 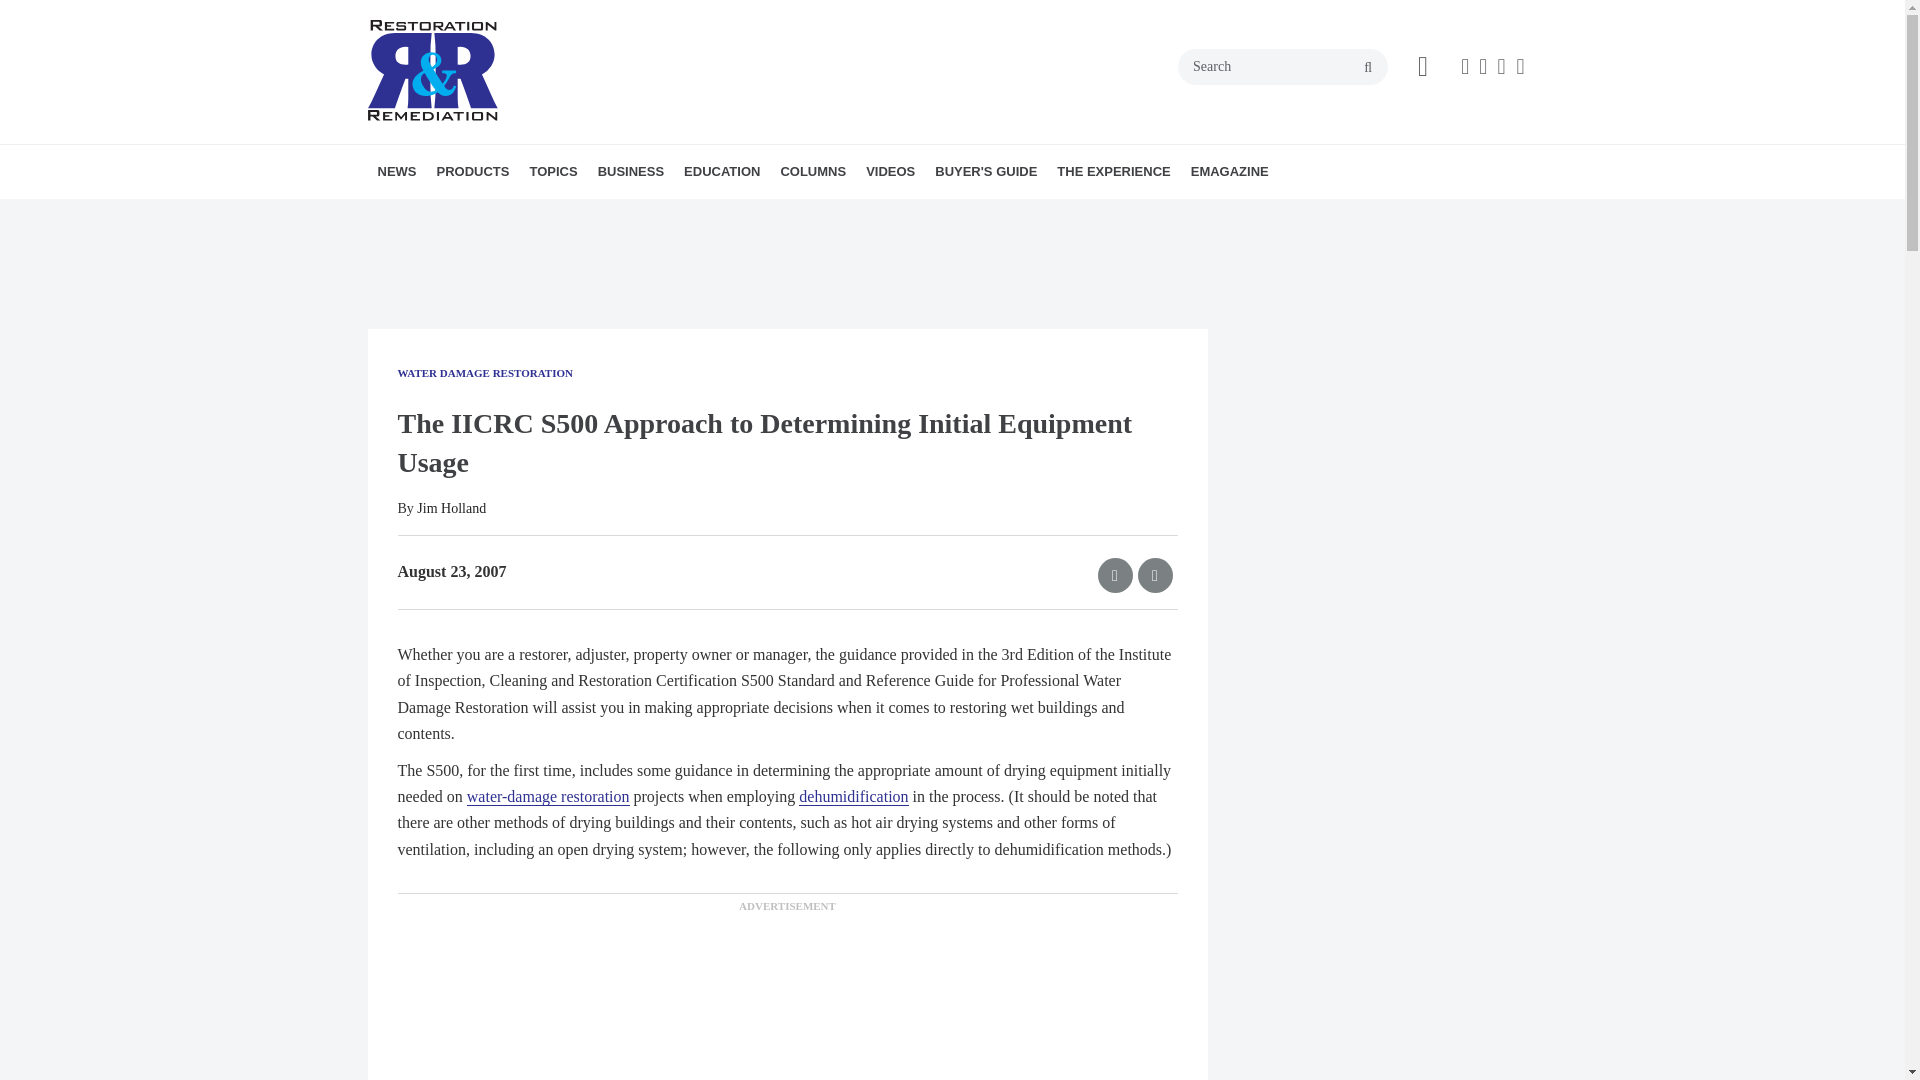 I want to click on Search, so click(x=1283, y=66).